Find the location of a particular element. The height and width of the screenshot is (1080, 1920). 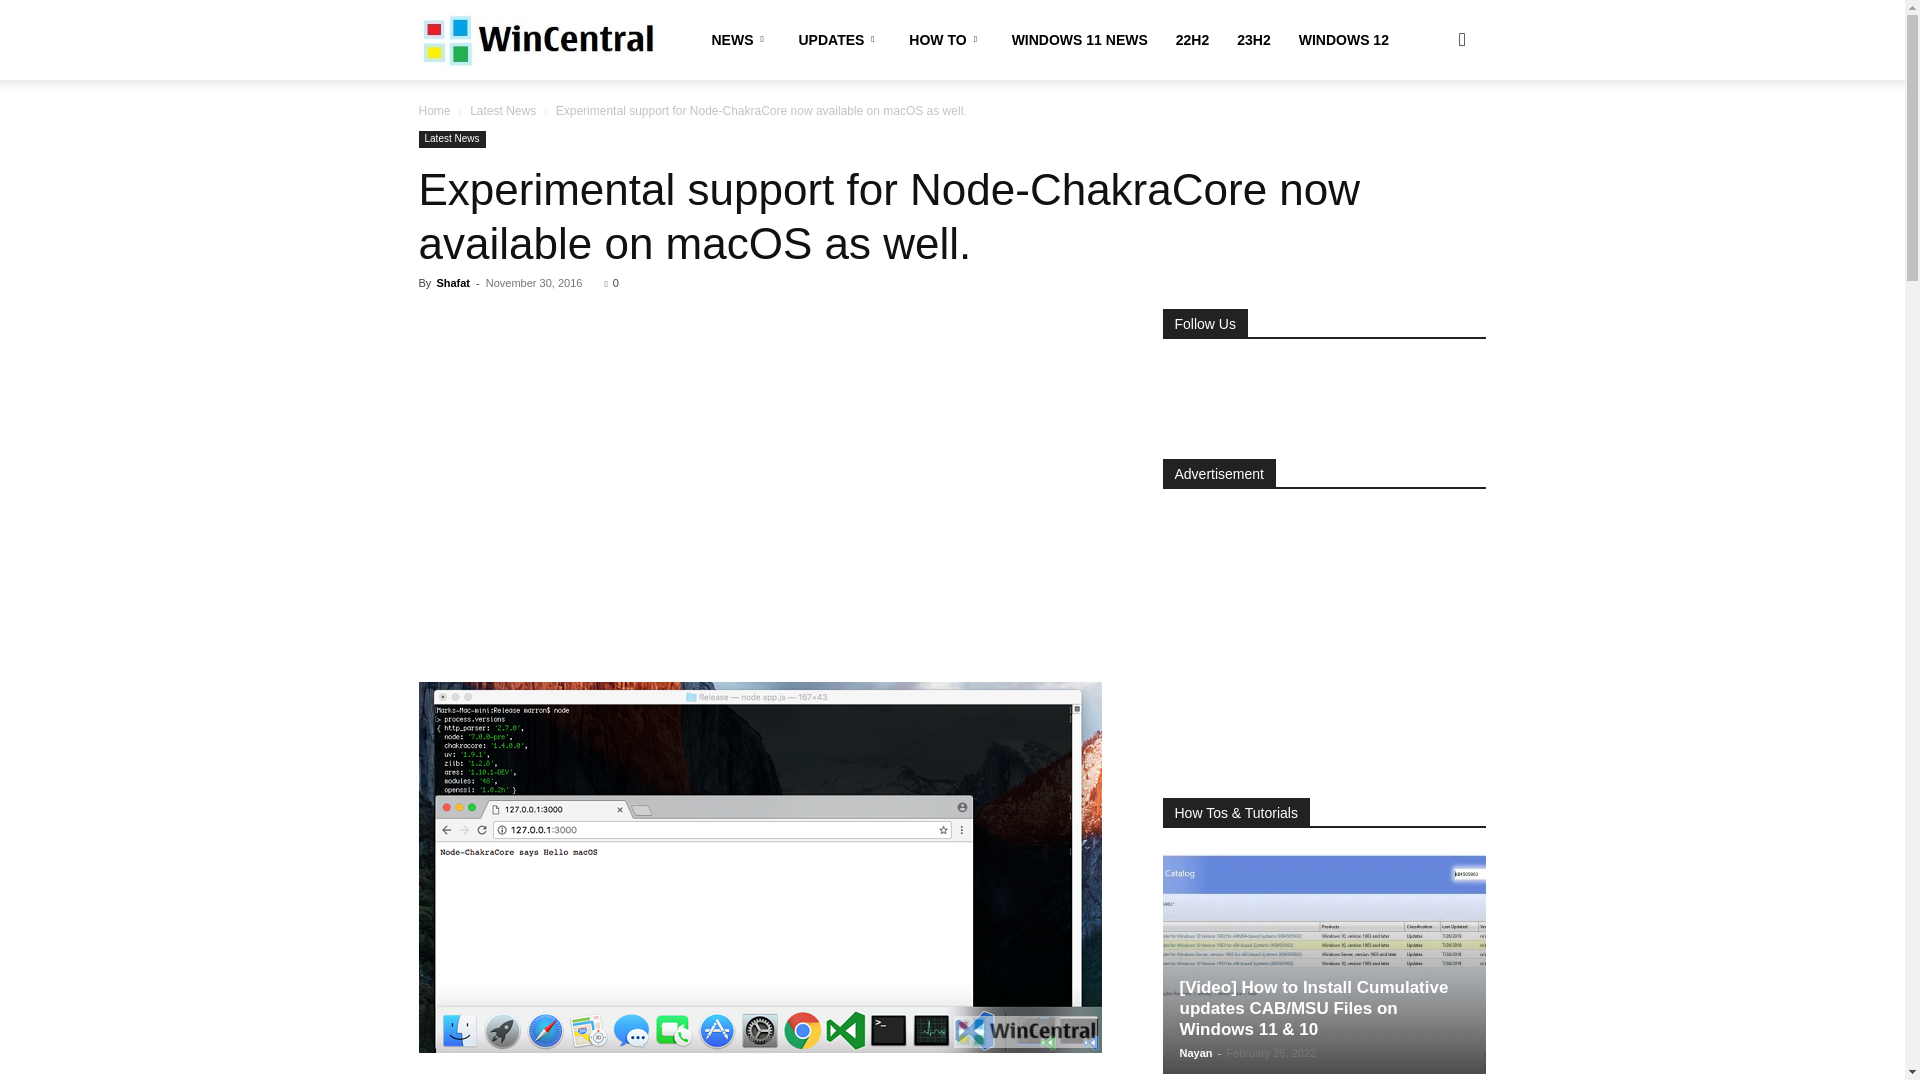

HOW TO is located at coordinates (945, 40).